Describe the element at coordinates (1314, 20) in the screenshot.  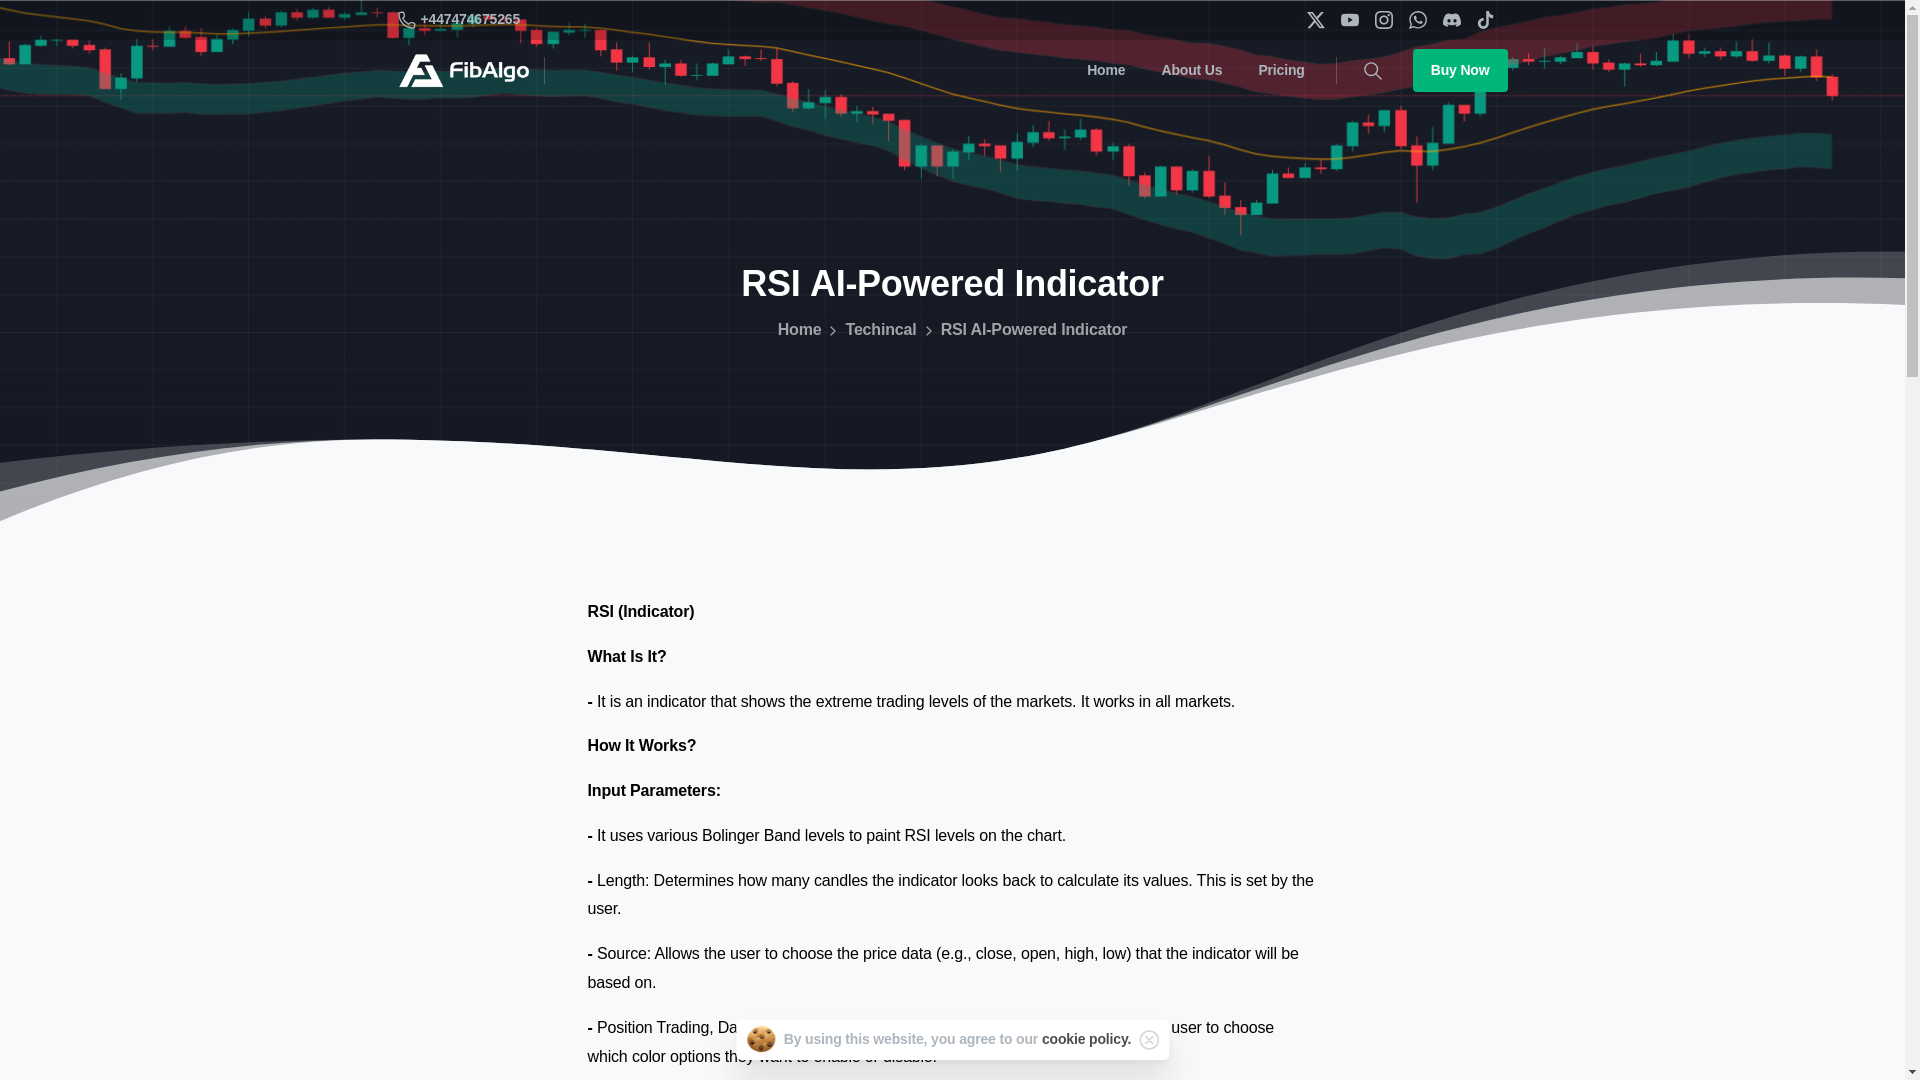
I see `X` at that location.